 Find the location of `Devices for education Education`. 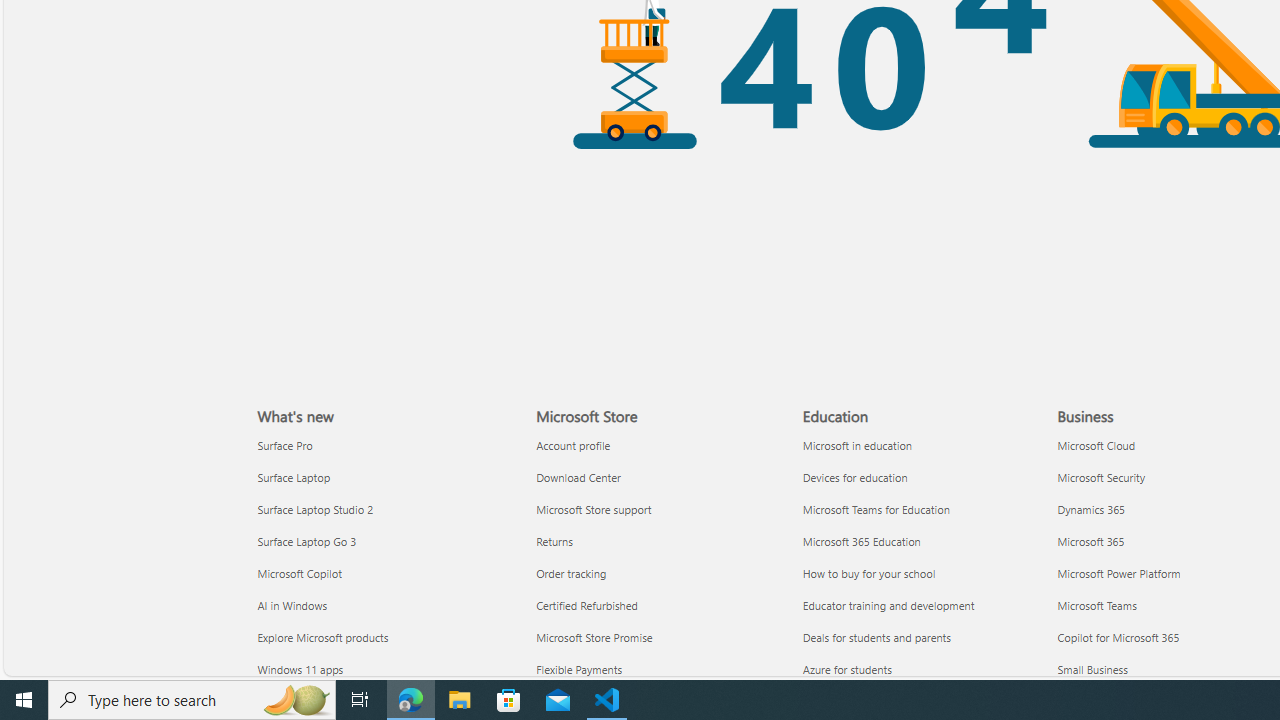

Devices for education Education is located at coordinates (854, 476).